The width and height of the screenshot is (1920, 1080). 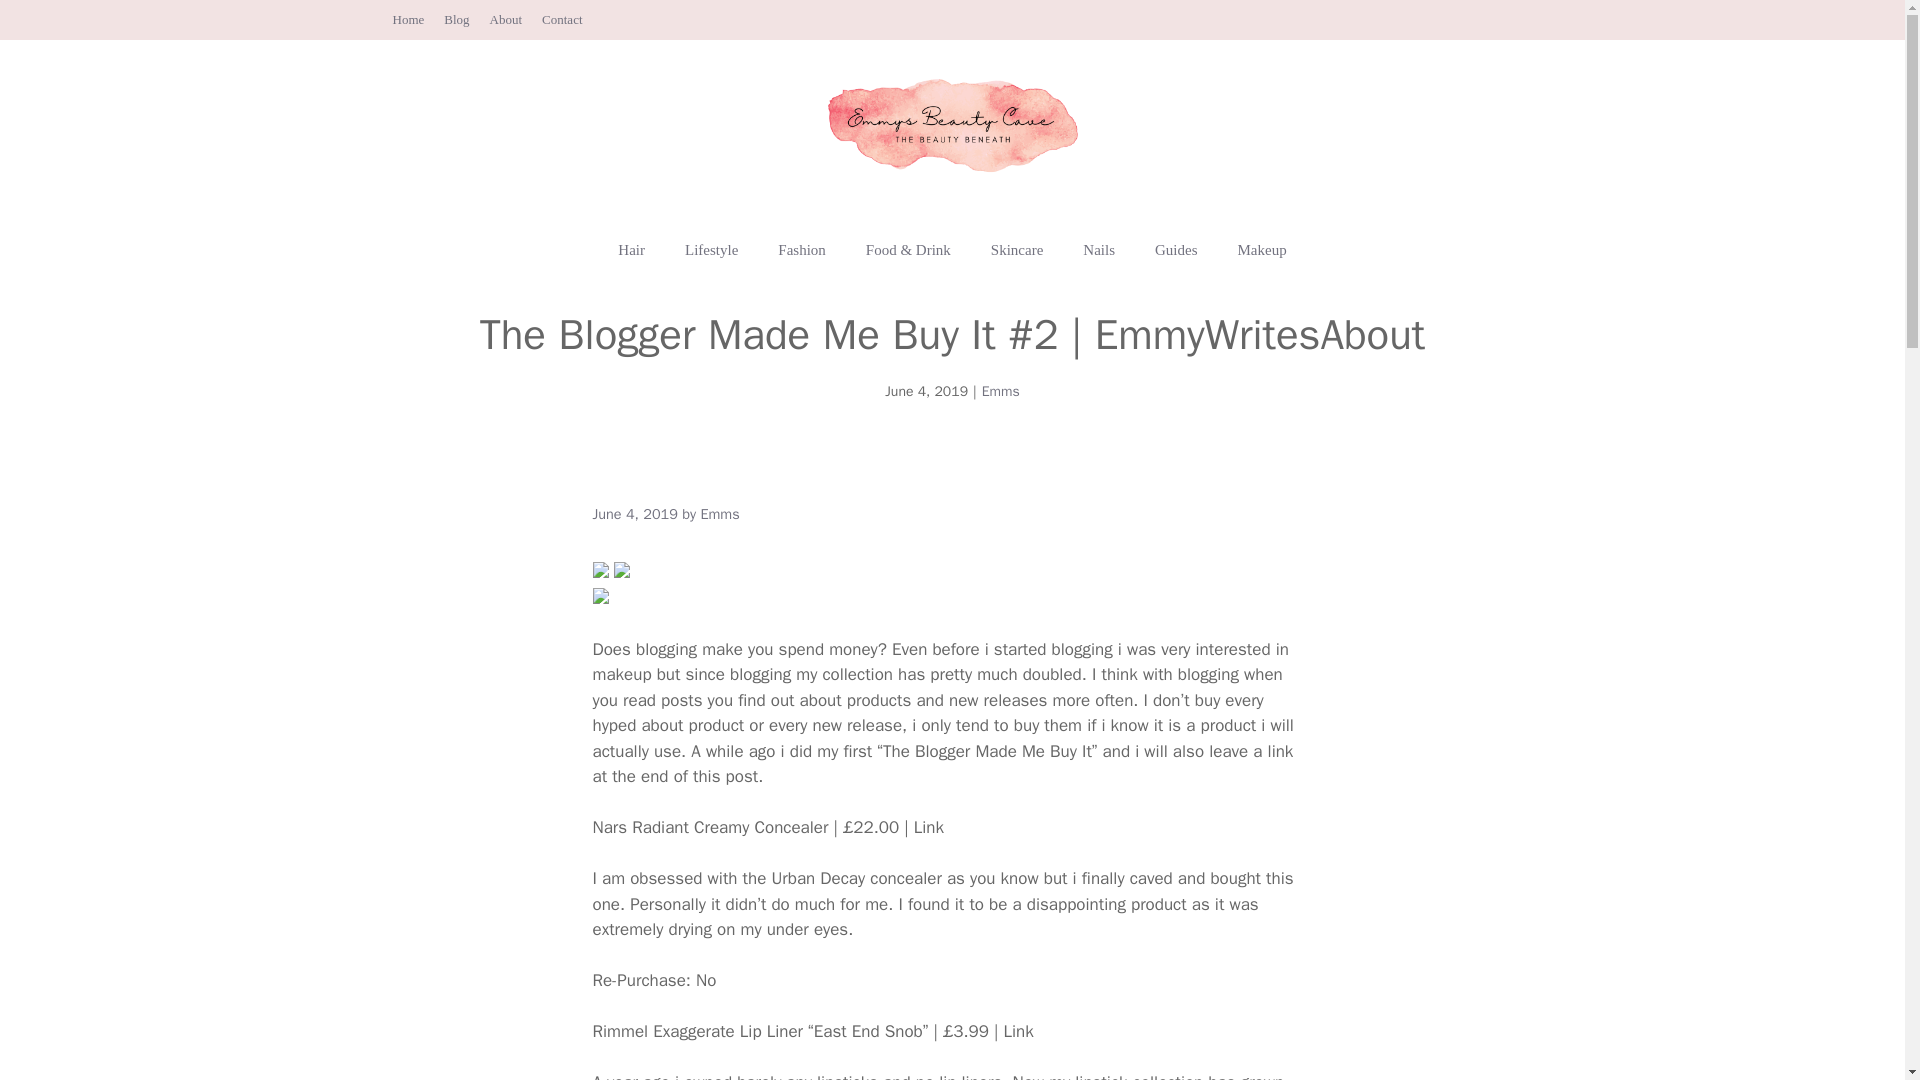 I want to click on Fashion, so click(x=802, y=250).